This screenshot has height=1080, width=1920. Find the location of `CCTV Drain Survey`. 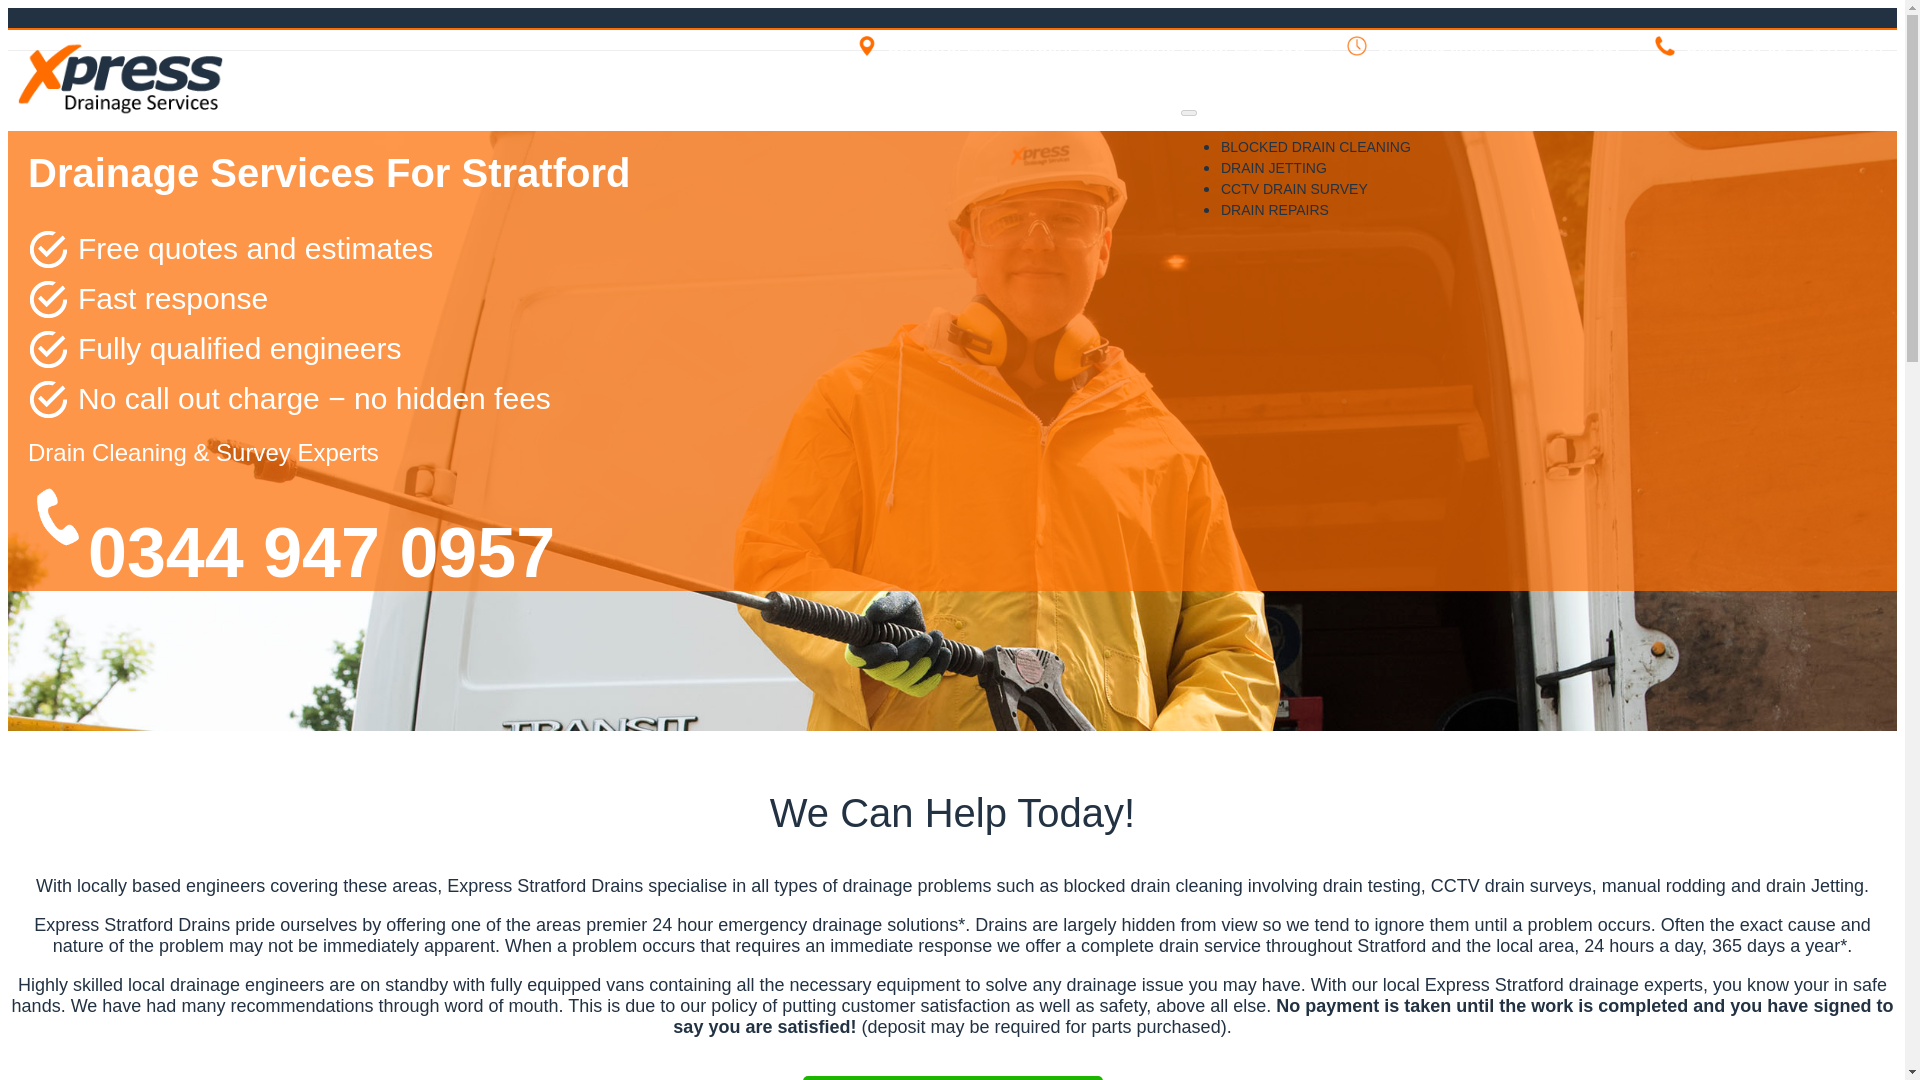

CCTV Drain Survey is located at coordinates (1294, 188).